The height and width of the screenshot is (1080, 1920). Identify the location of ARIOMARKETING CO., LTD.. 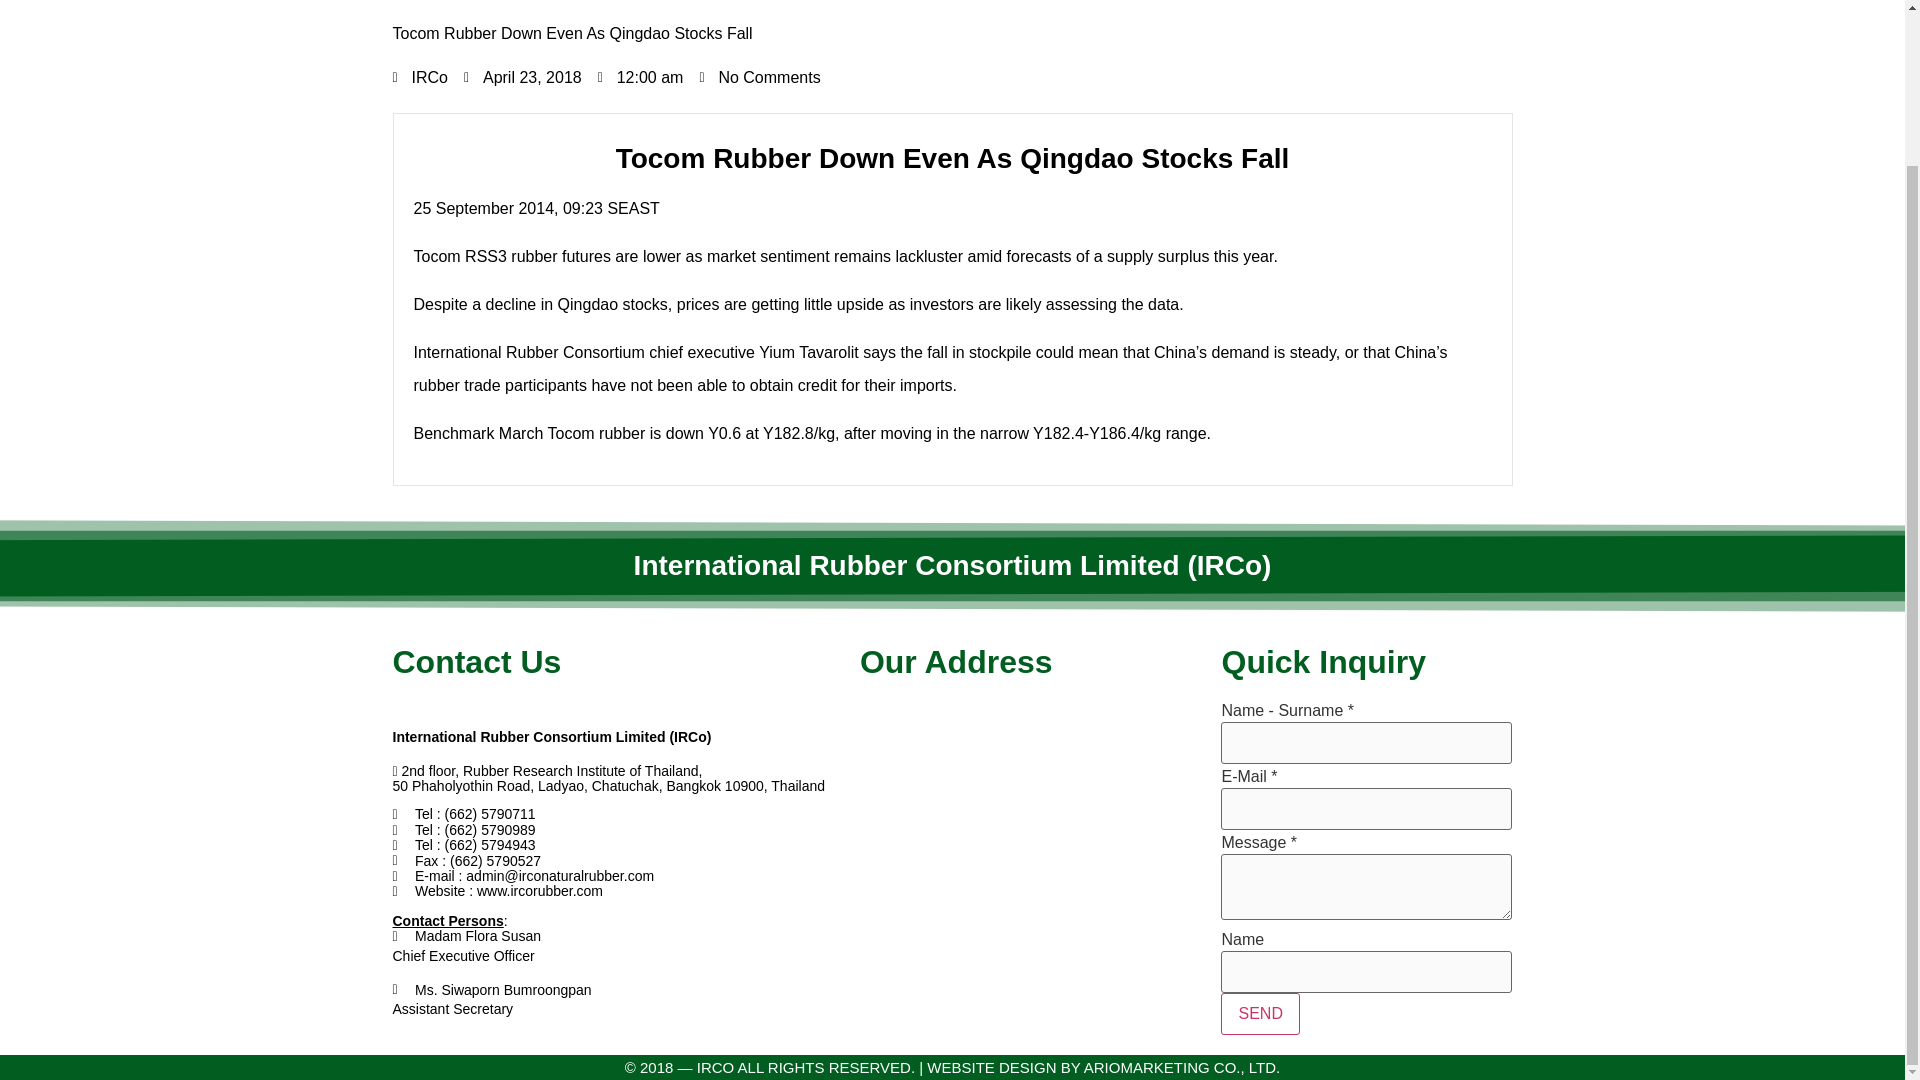
(1182, 1067).